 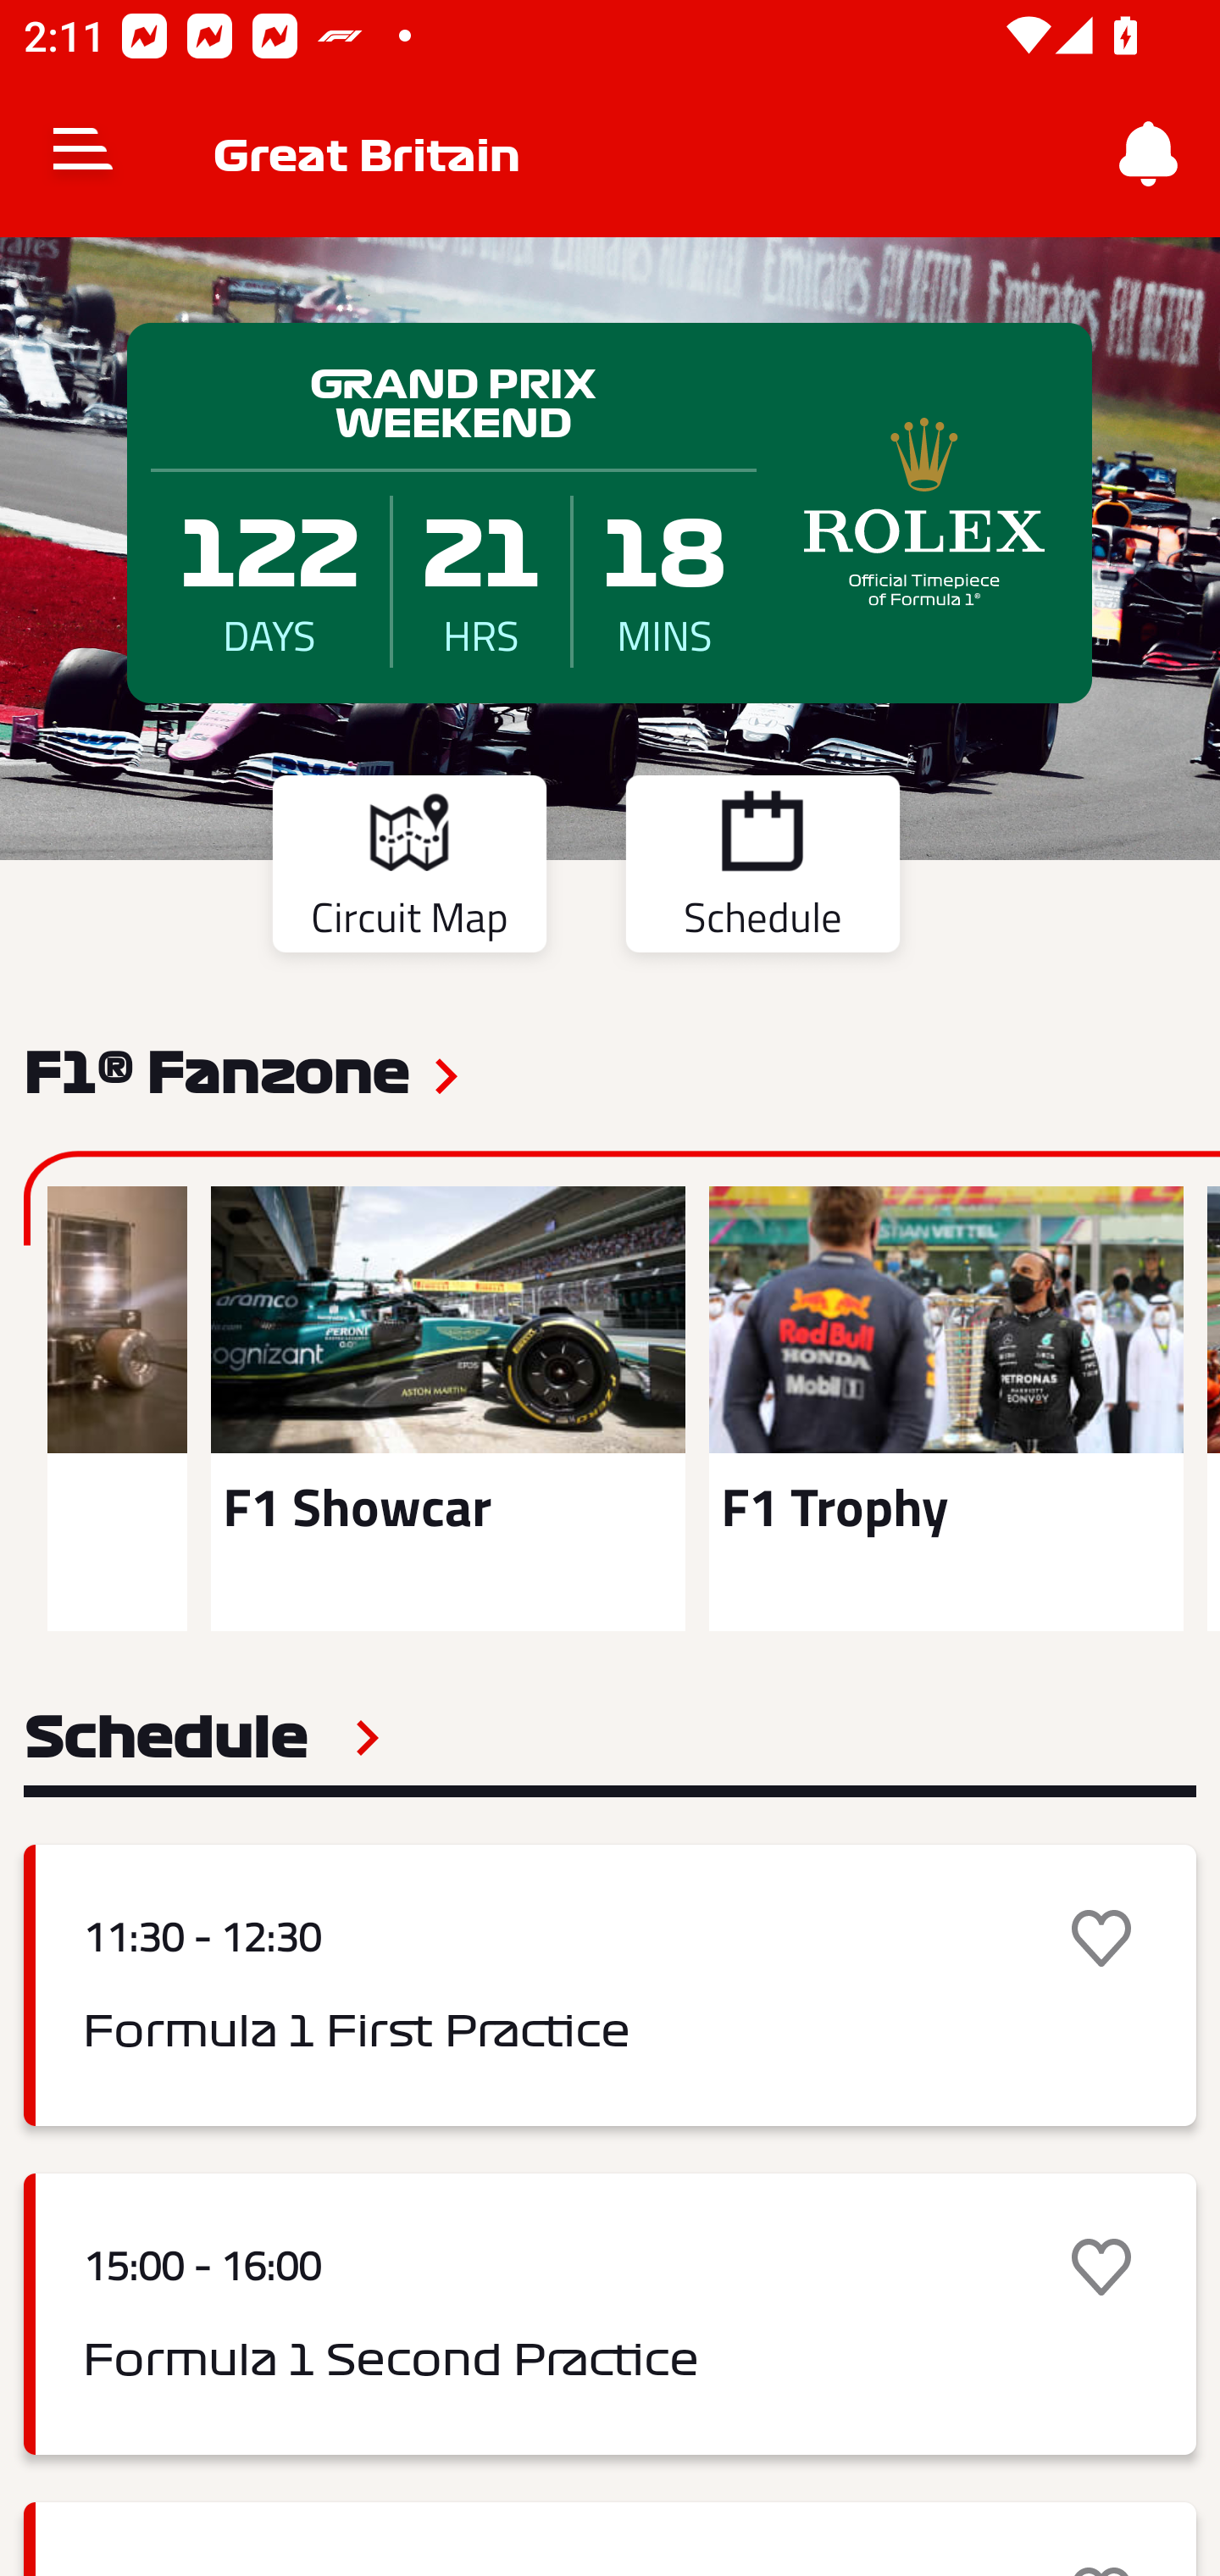 What do you see at coordinates (1149, 154) in the screenshot?
I see `Notifications` at bounding box center [1149, 154].